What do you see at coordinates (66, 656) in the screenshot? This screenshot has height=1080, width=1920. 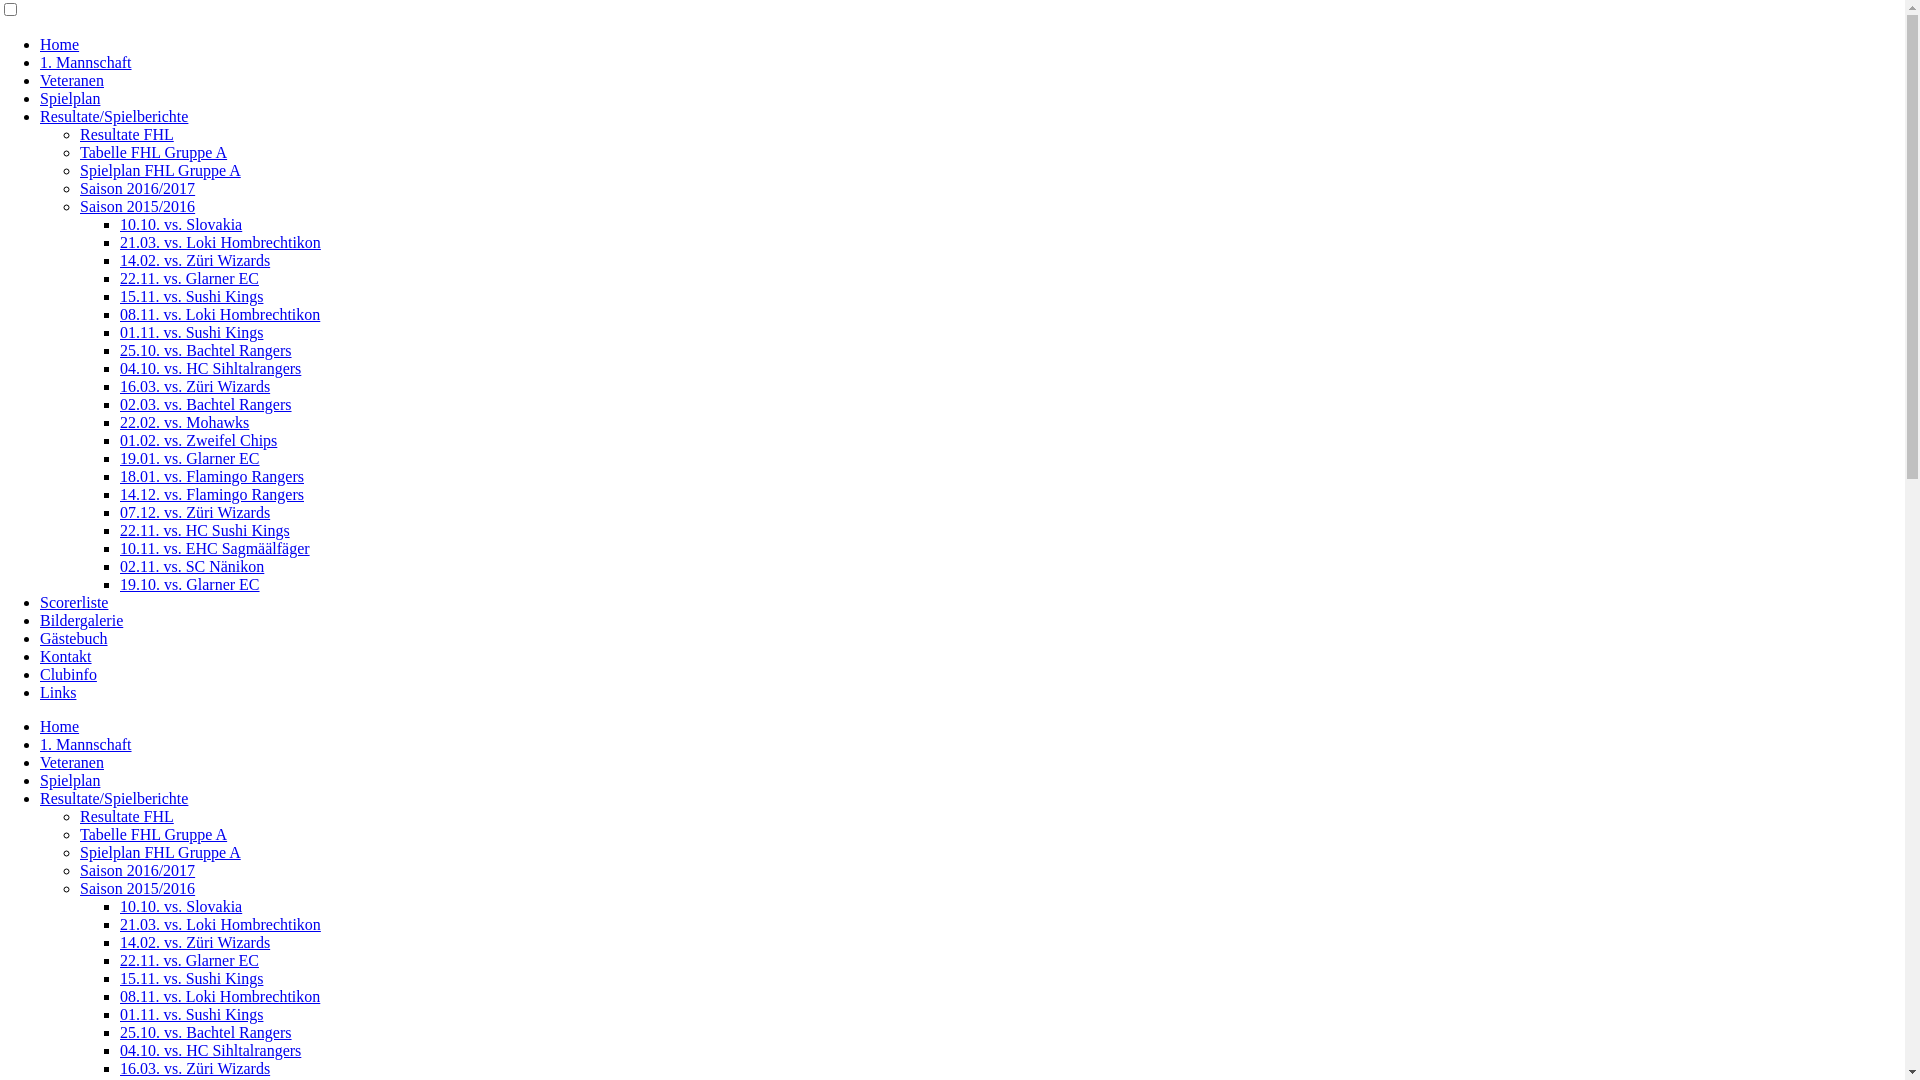 I see `Kontakt` at bounding box center [66, 656].